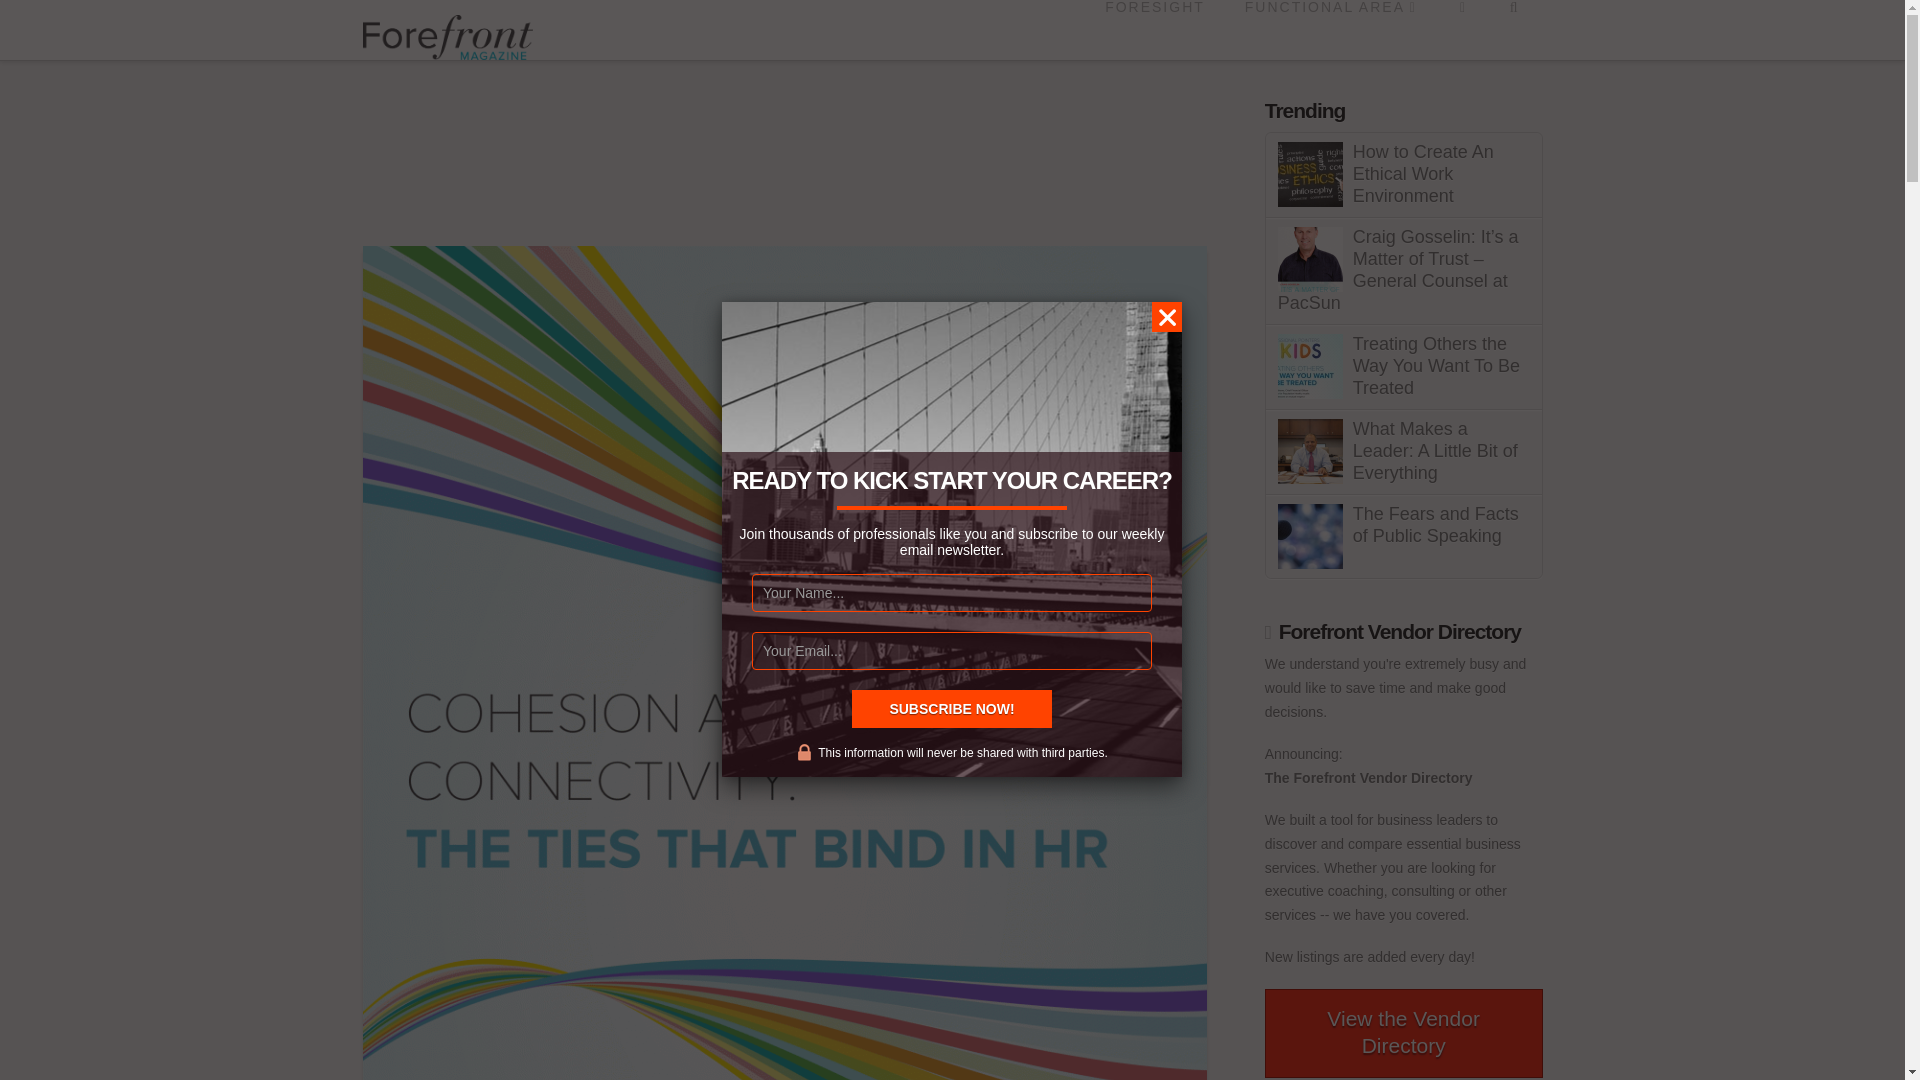  What do you see at coordinates (1154, 30) in the screenshot?
I see `FORESIGHT` at bounding box center [1154, 30].